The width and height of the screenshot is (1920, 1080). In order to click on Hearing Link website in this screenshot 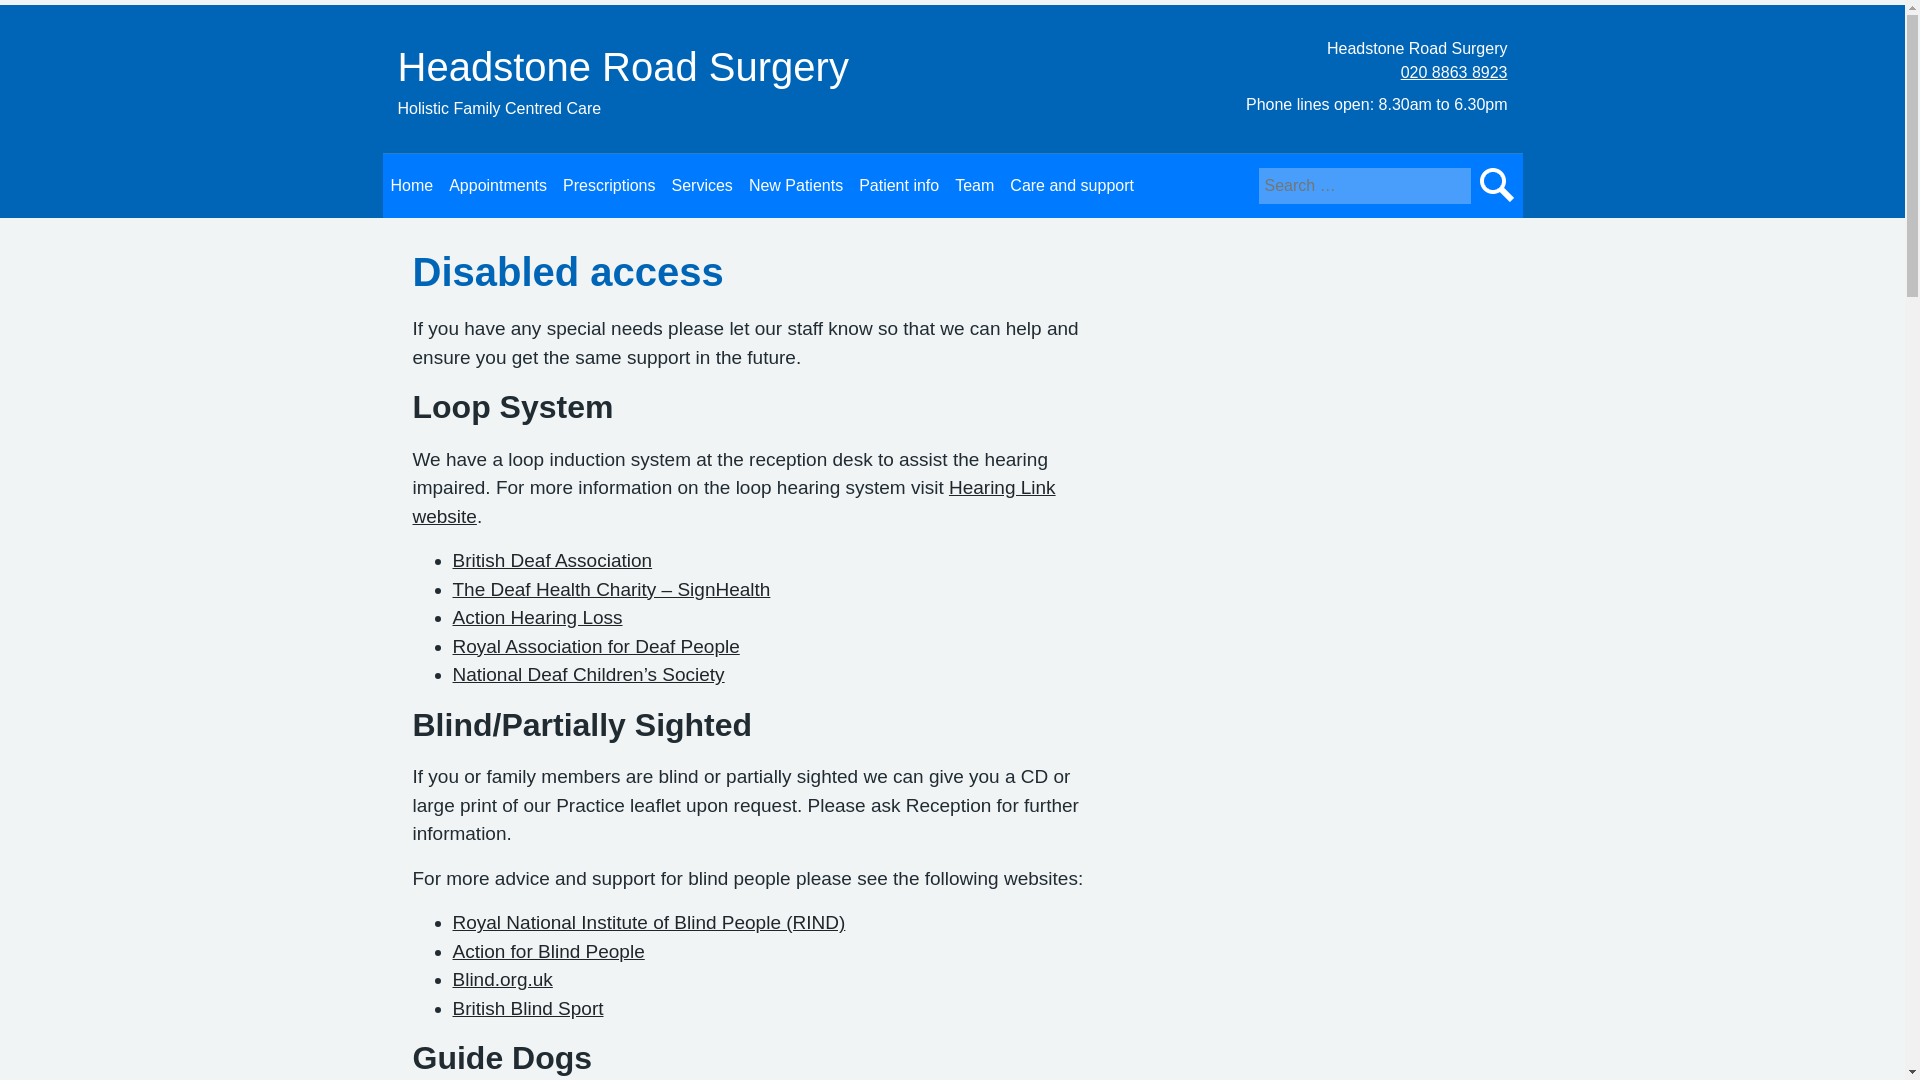, I will do `click(733, 502)`.